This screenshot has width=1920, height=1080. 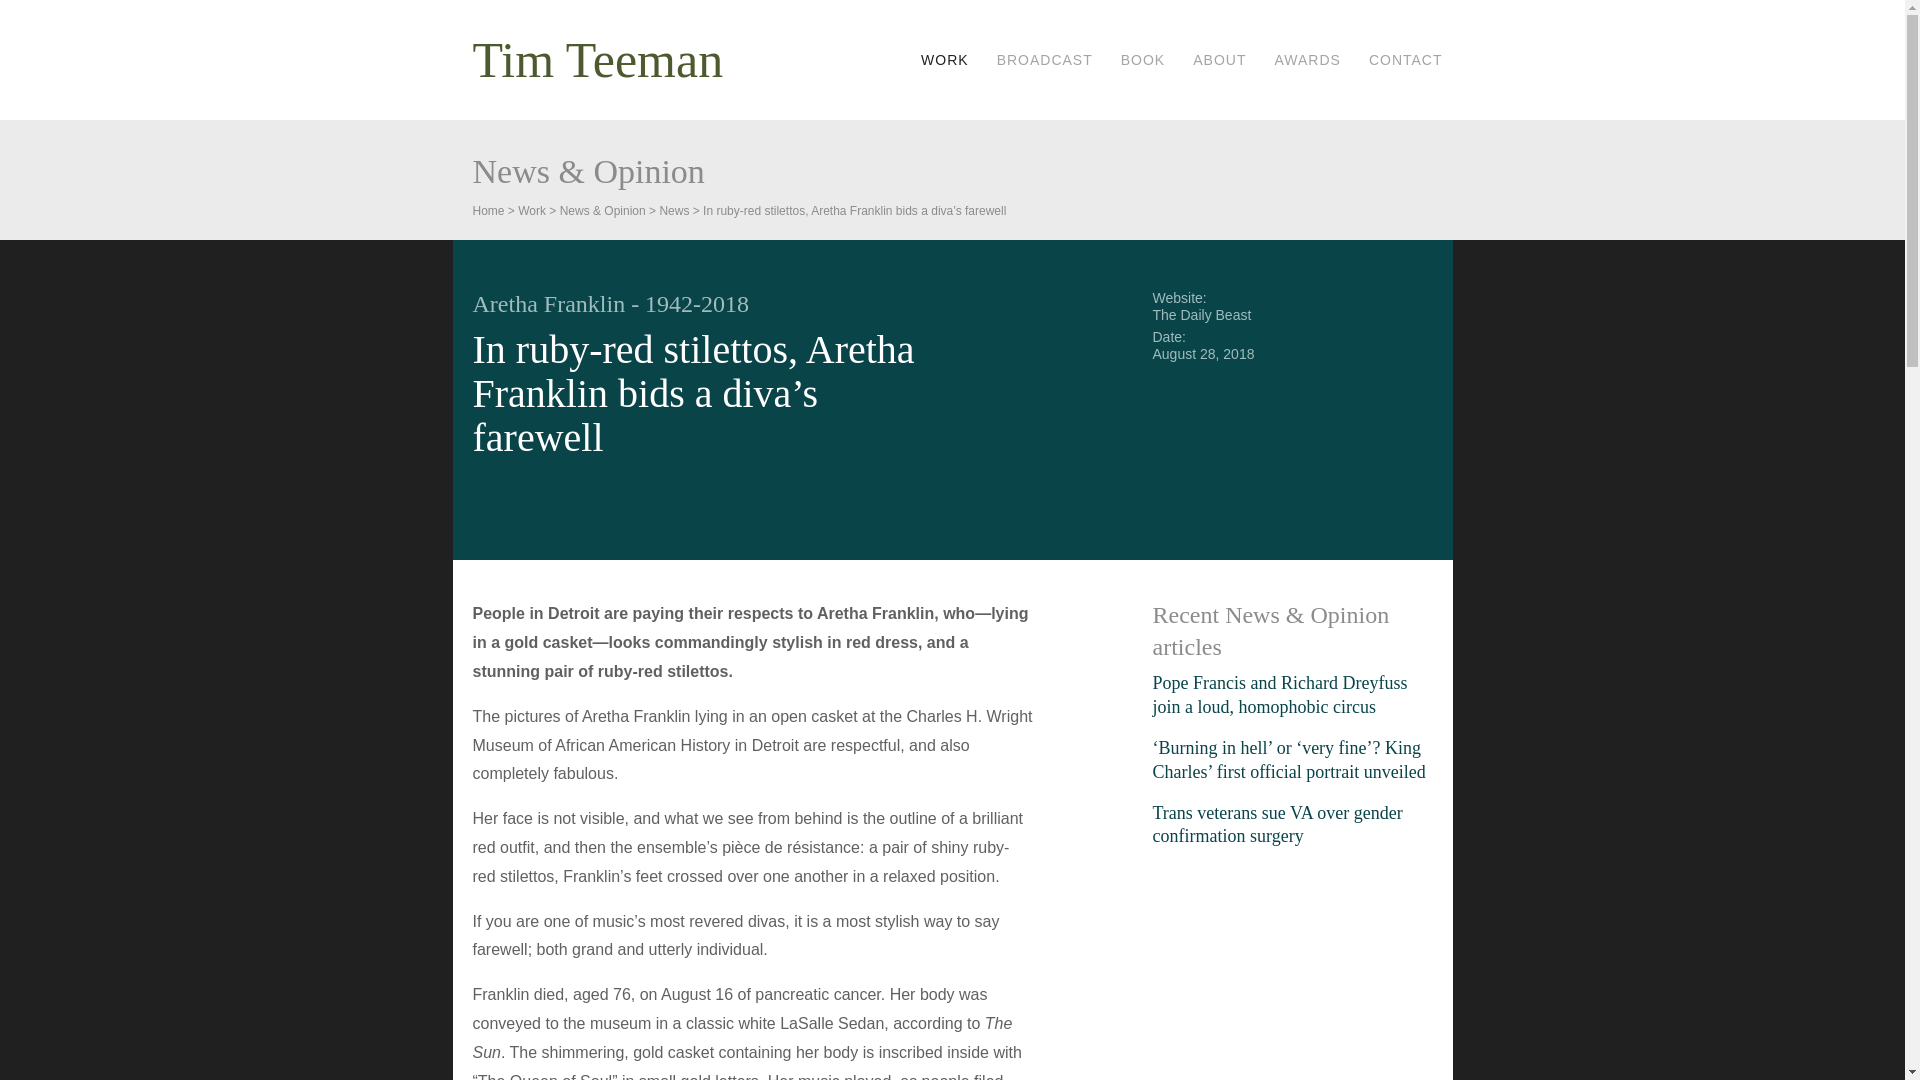 I want to click on ABOUT, so click(x=1219, y=60).